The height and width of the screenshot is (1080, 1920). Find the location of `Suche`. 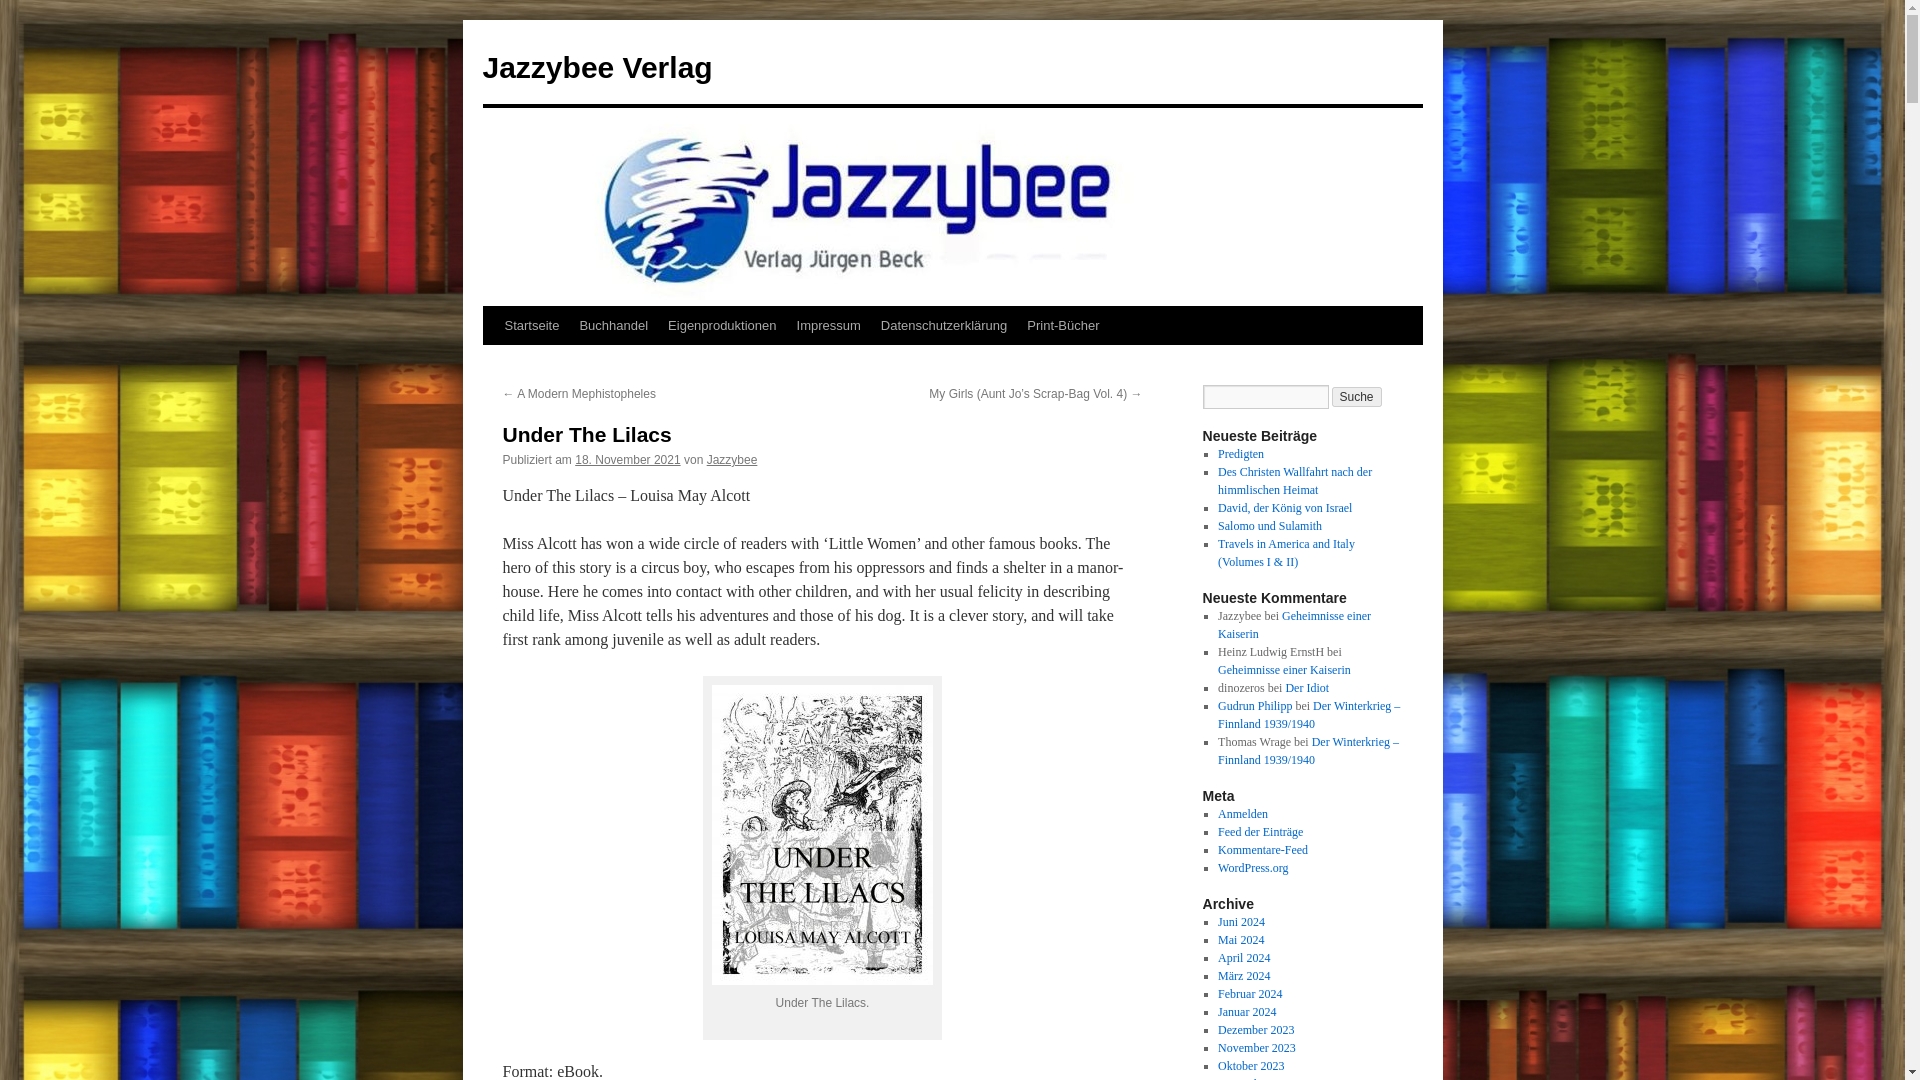

Suche is located at coordinates (1357, 396).